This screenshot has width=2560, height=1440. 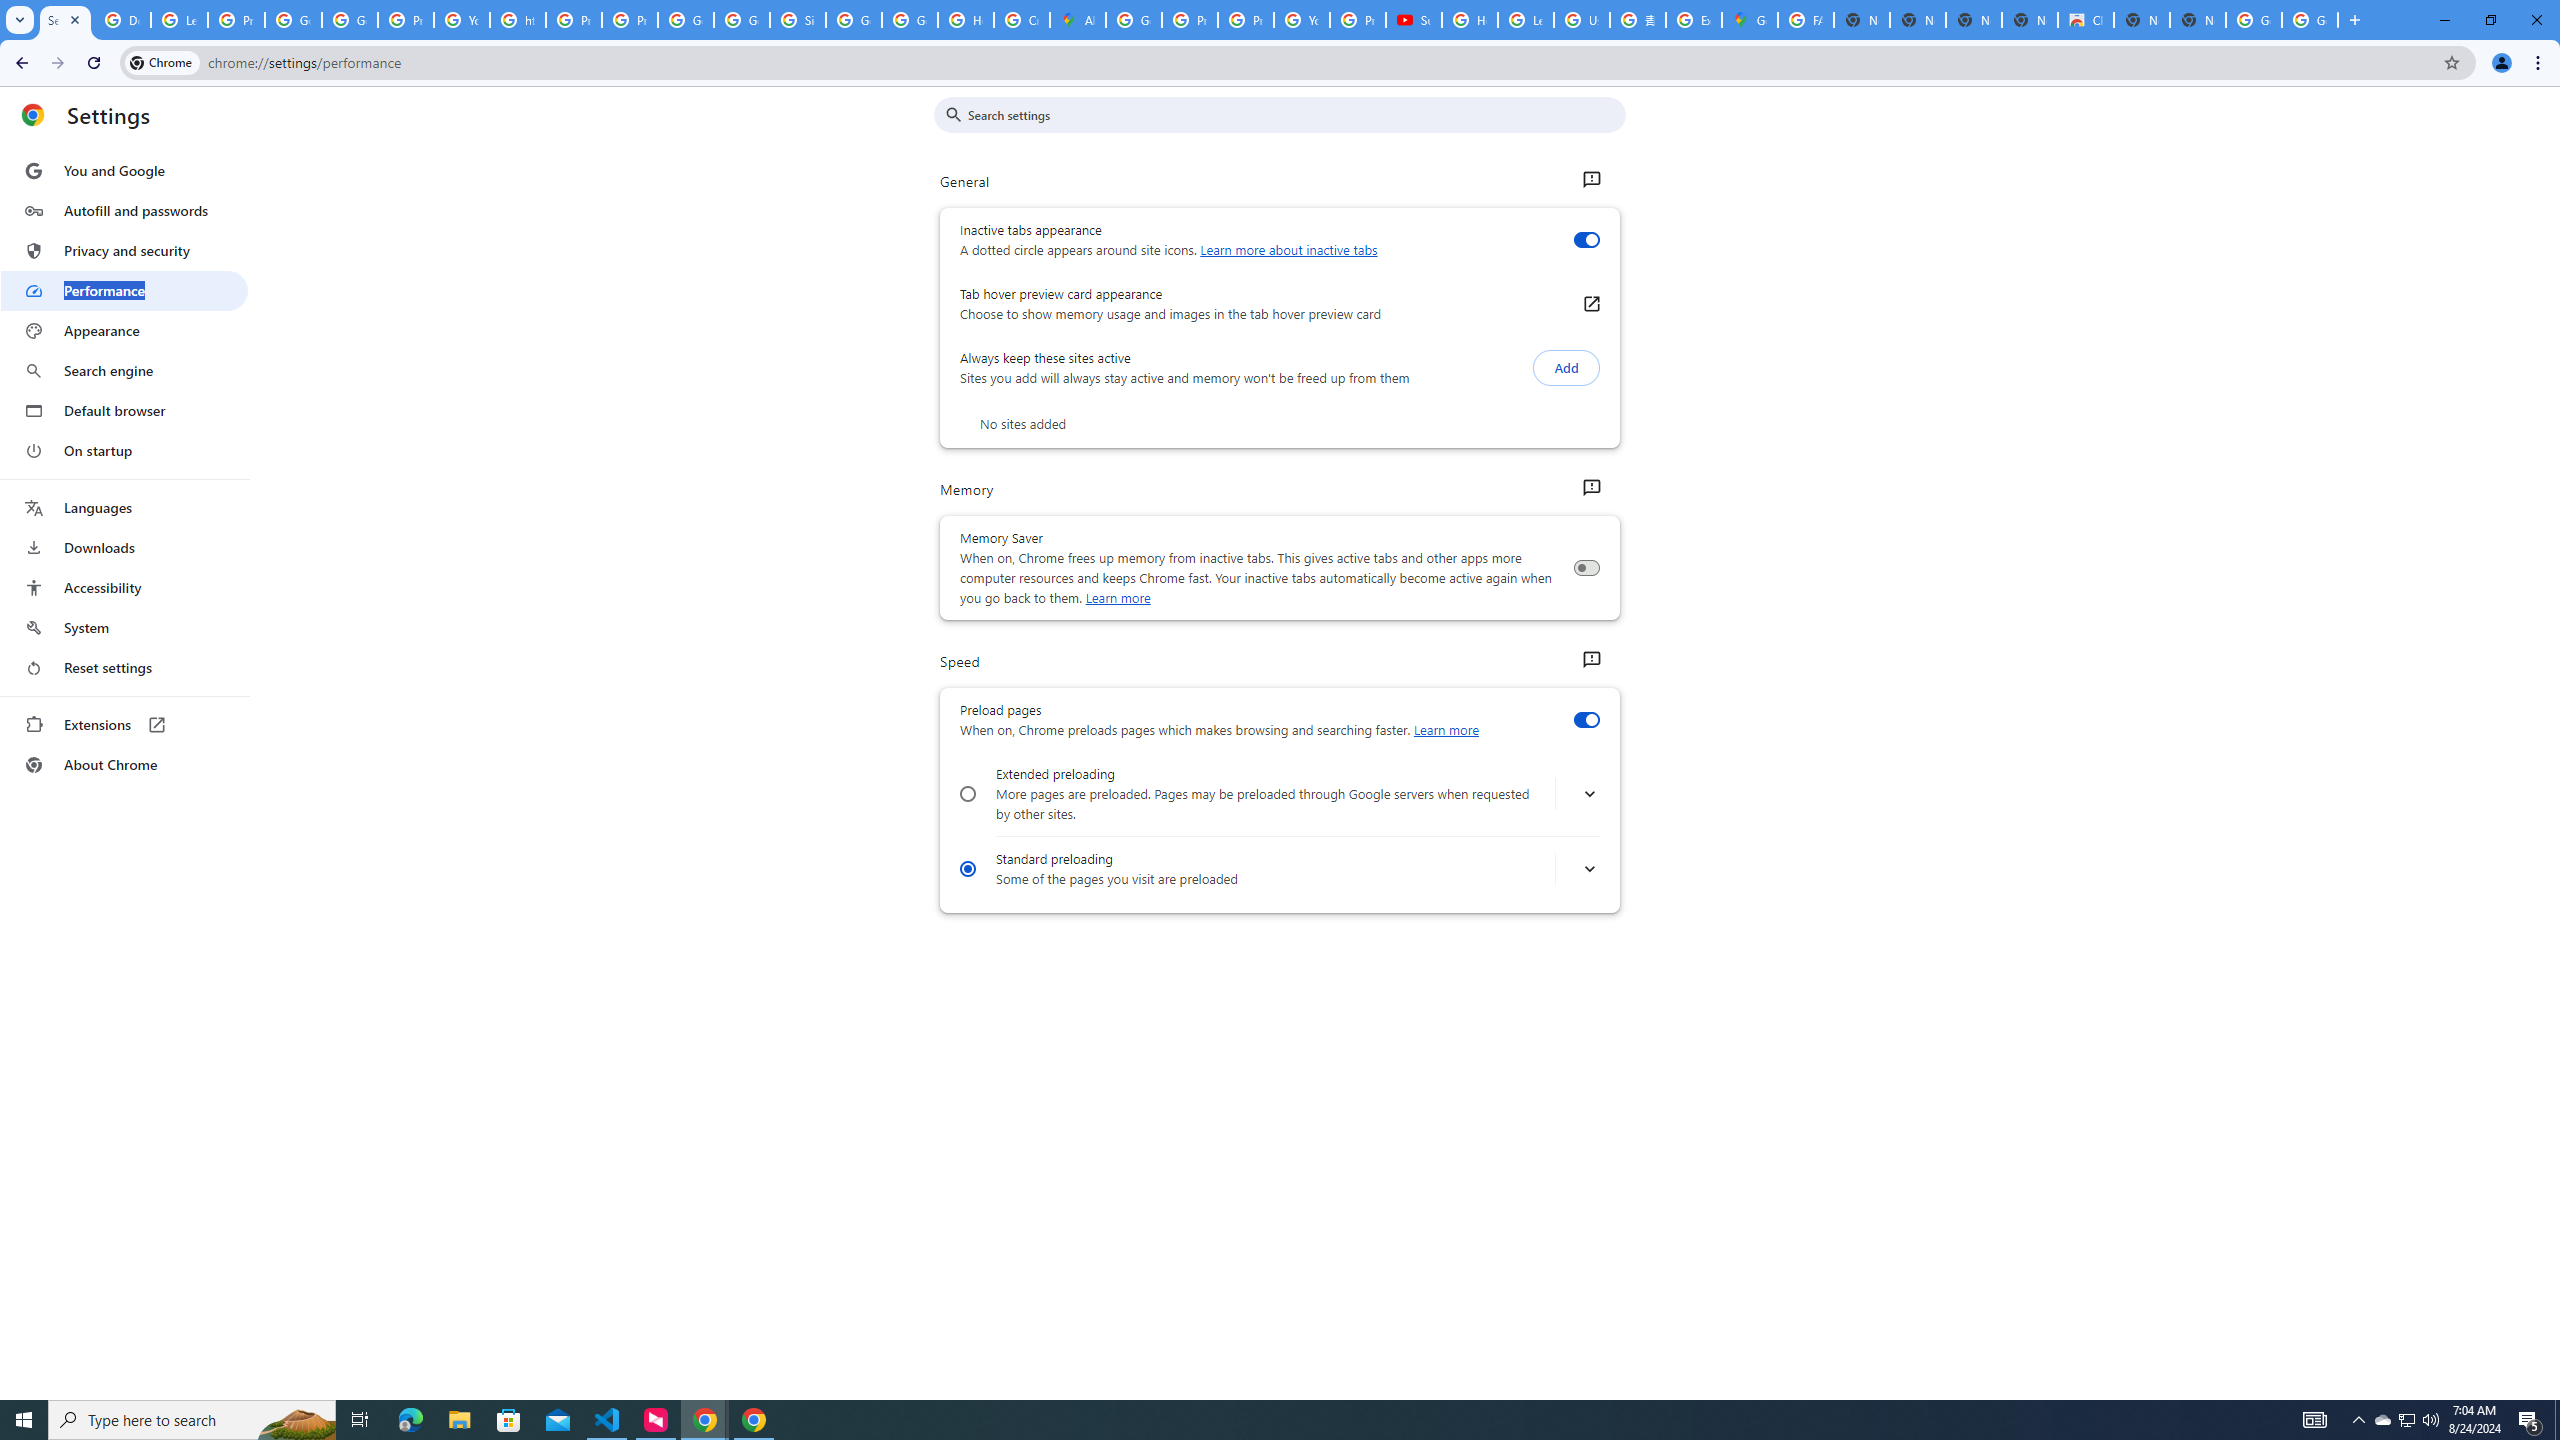 I want to click on Subscriptions - YouTube, so click(x=1414, y=20).